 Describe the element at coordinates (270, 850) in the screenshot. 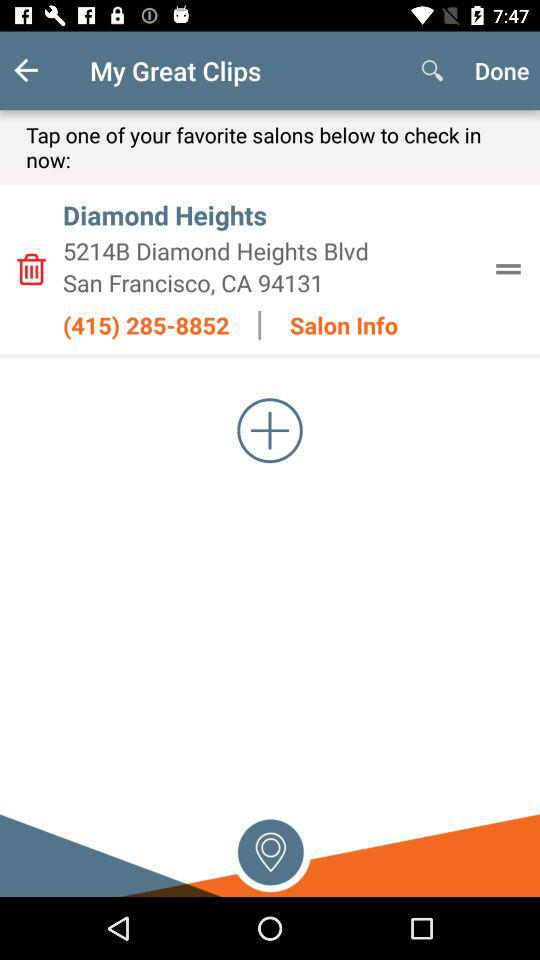

I see `activate your location` at that location.